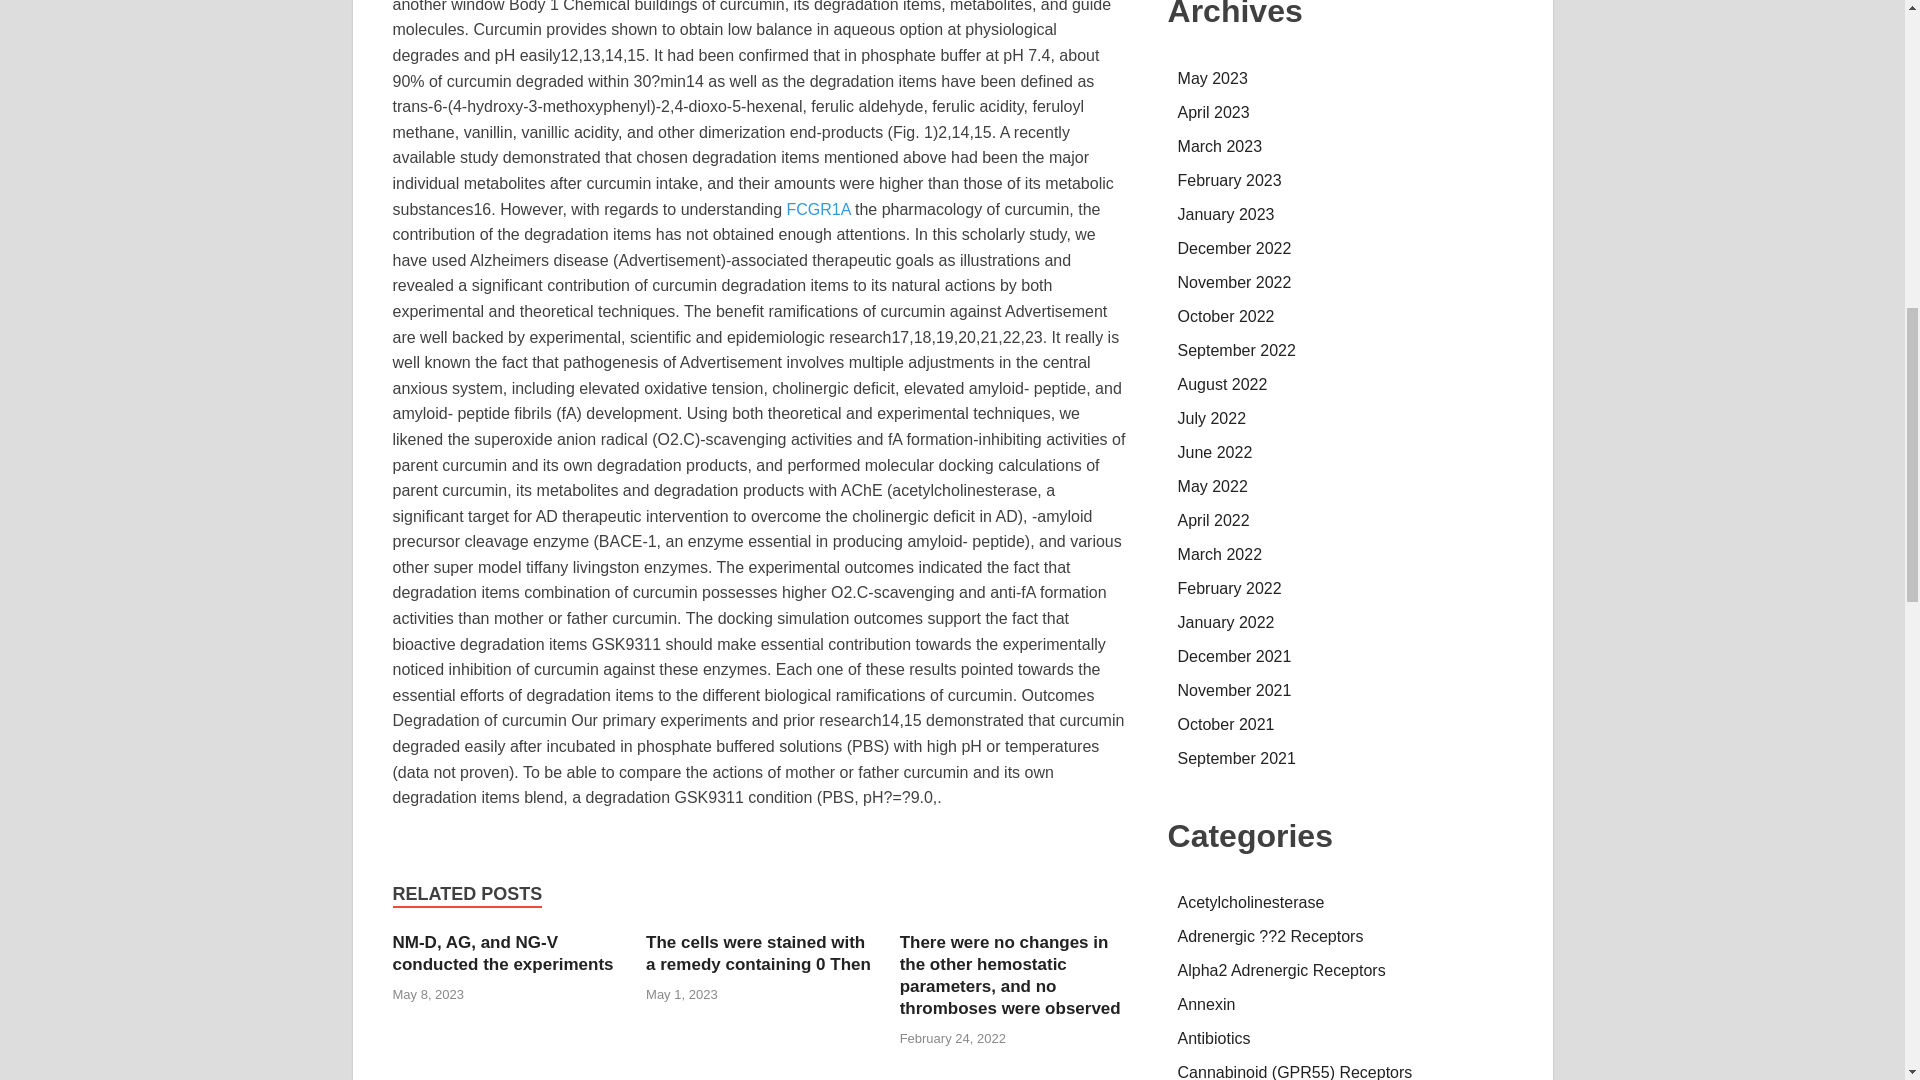 This screenshot has width=1920, height=1080. What do you see at coordinates (1235, 282) in the screenshot?
I see `November 2022` at bounding box center [1235, 282].